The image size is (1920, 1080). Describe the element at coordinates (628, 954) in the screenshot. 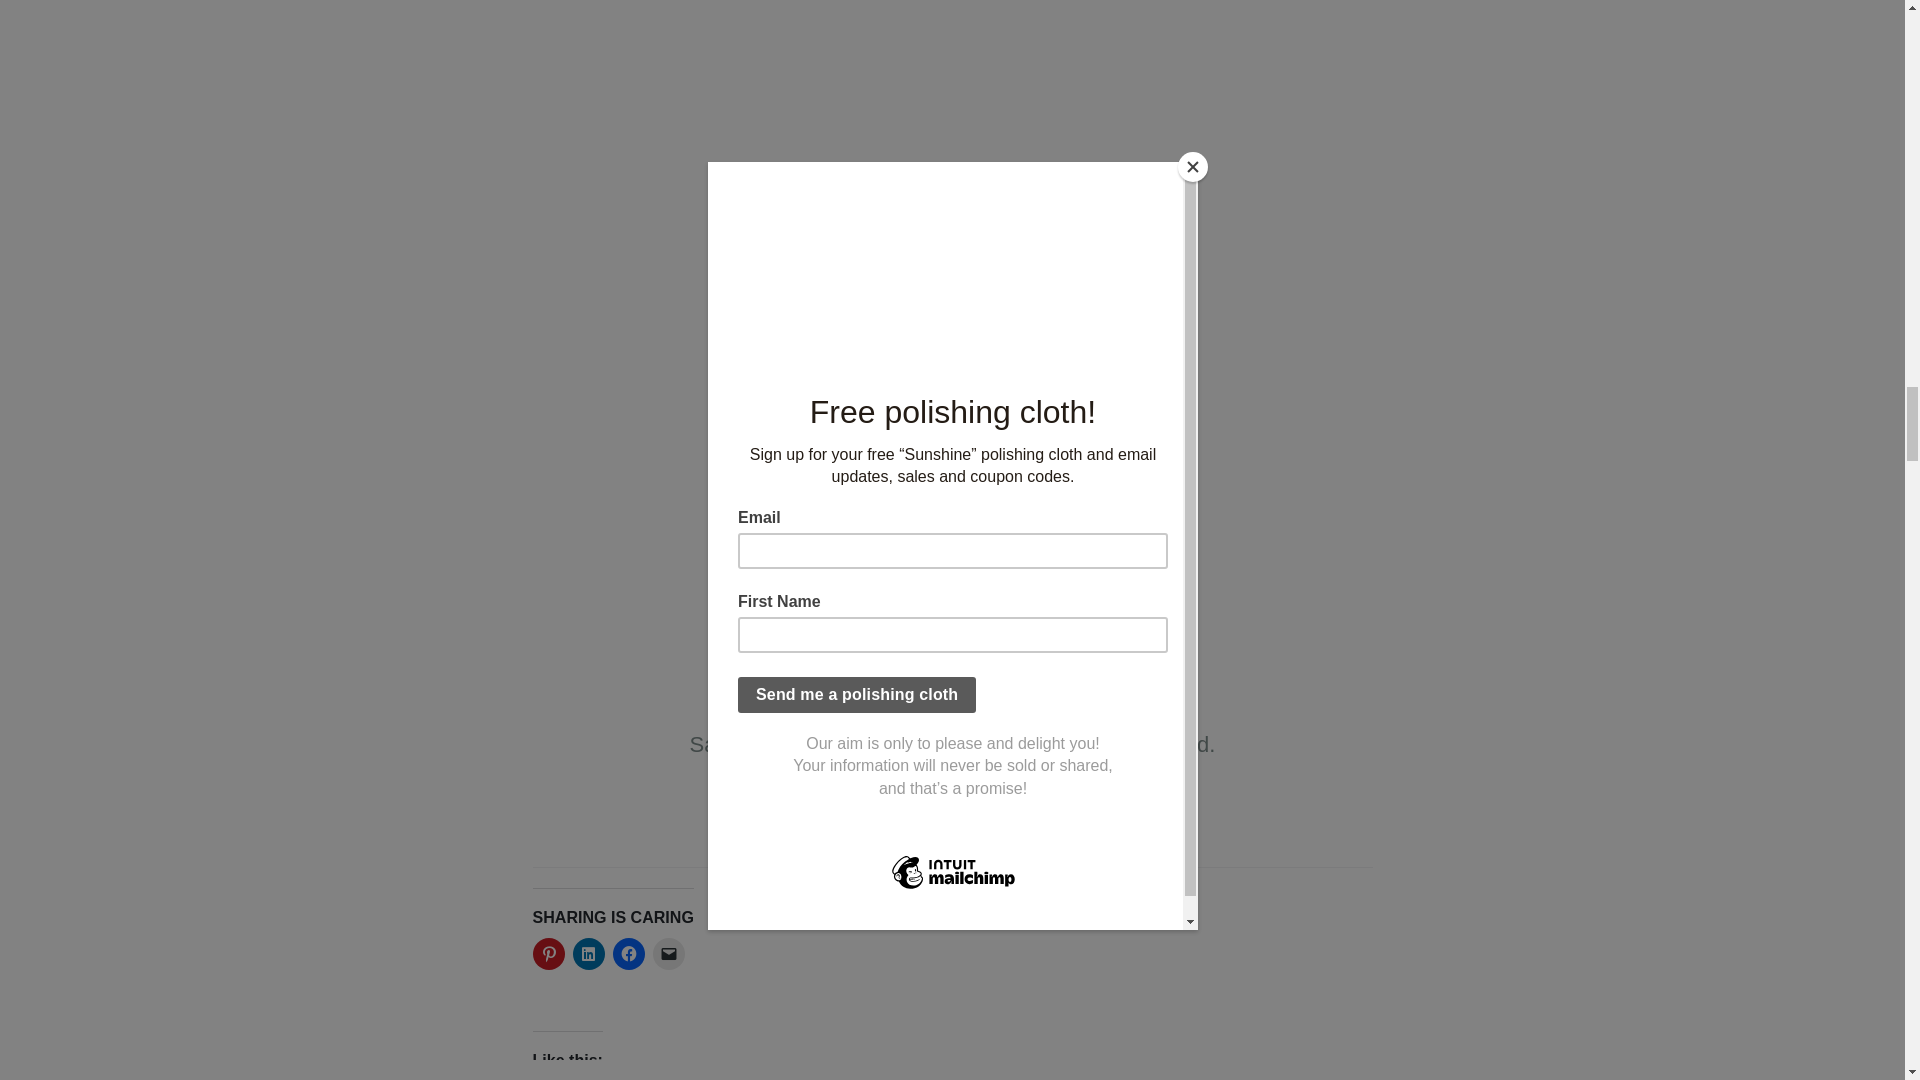

I see `Click to share on Facebook` at that location.